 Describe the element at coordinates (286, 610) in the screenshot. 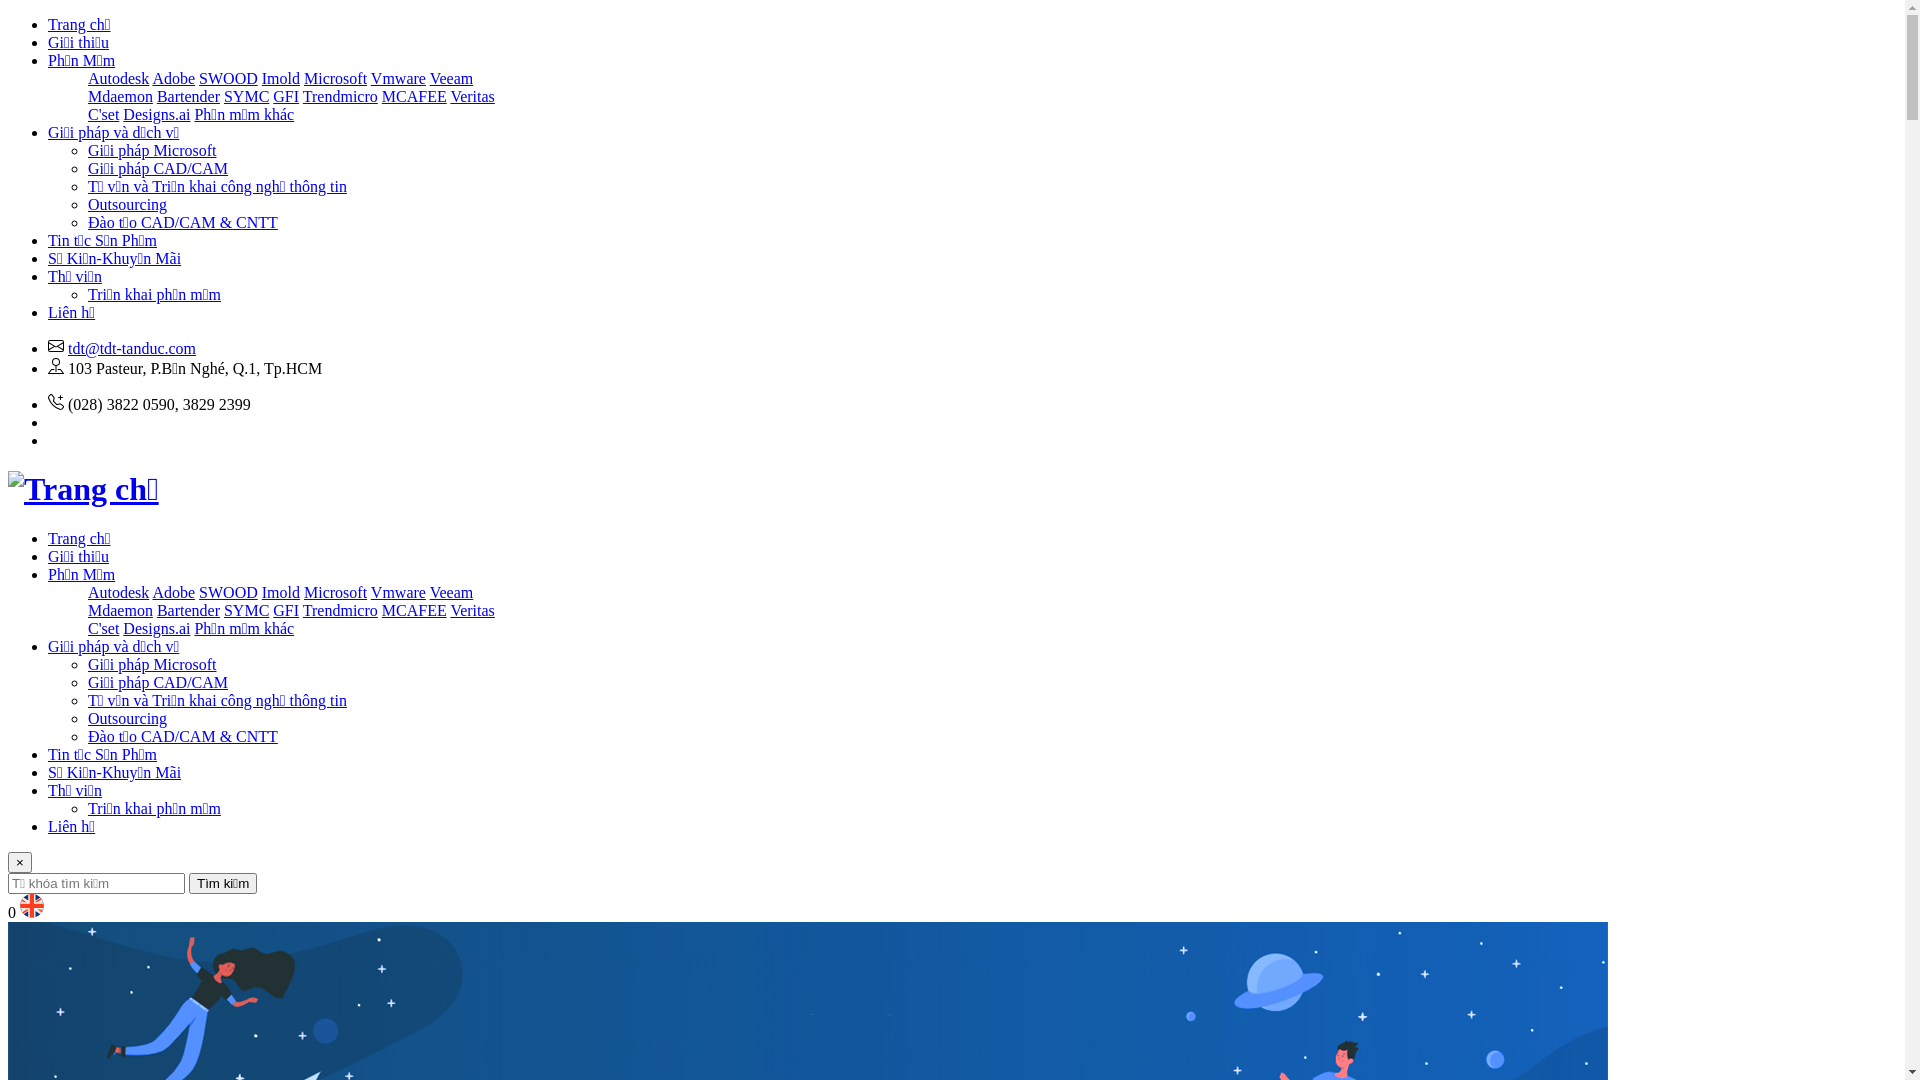

I see `GFI` at that location.